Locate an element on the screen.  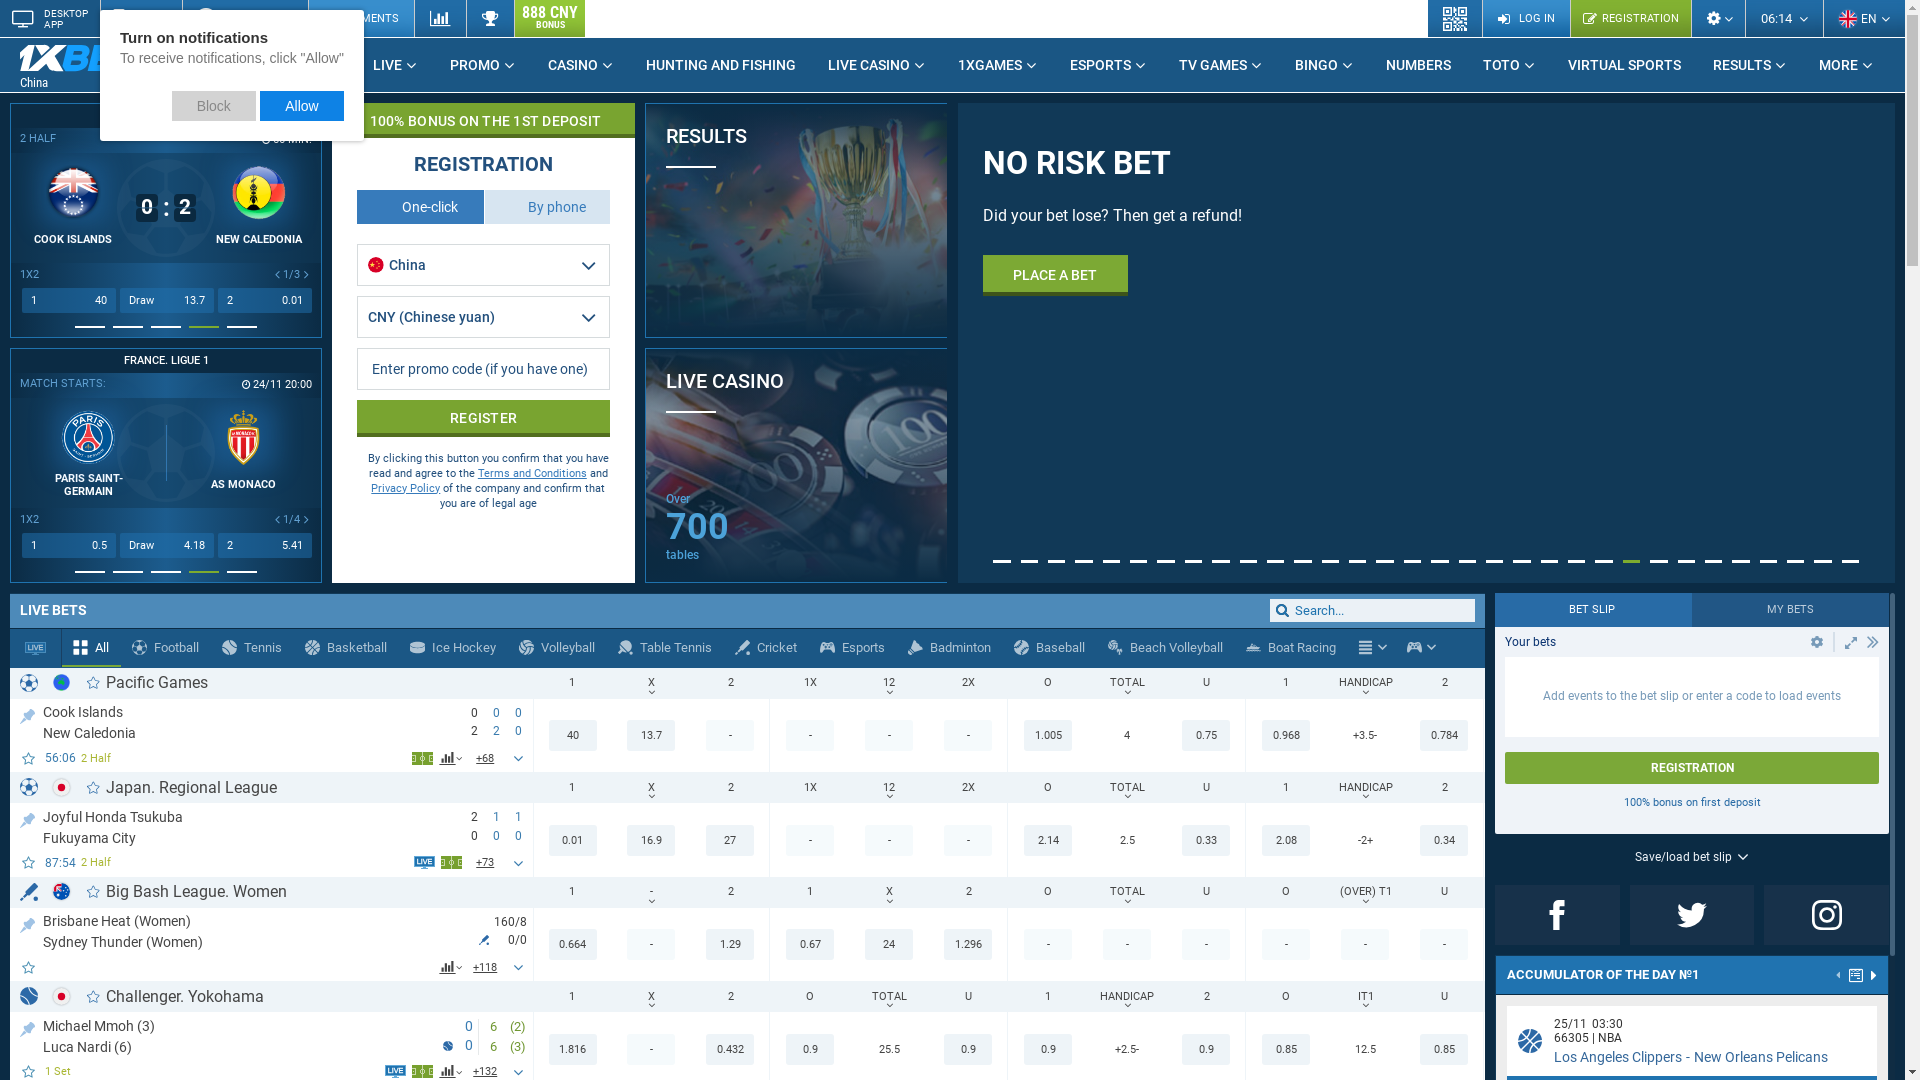
REGISTRATION is located at coordinates (1630, 18).